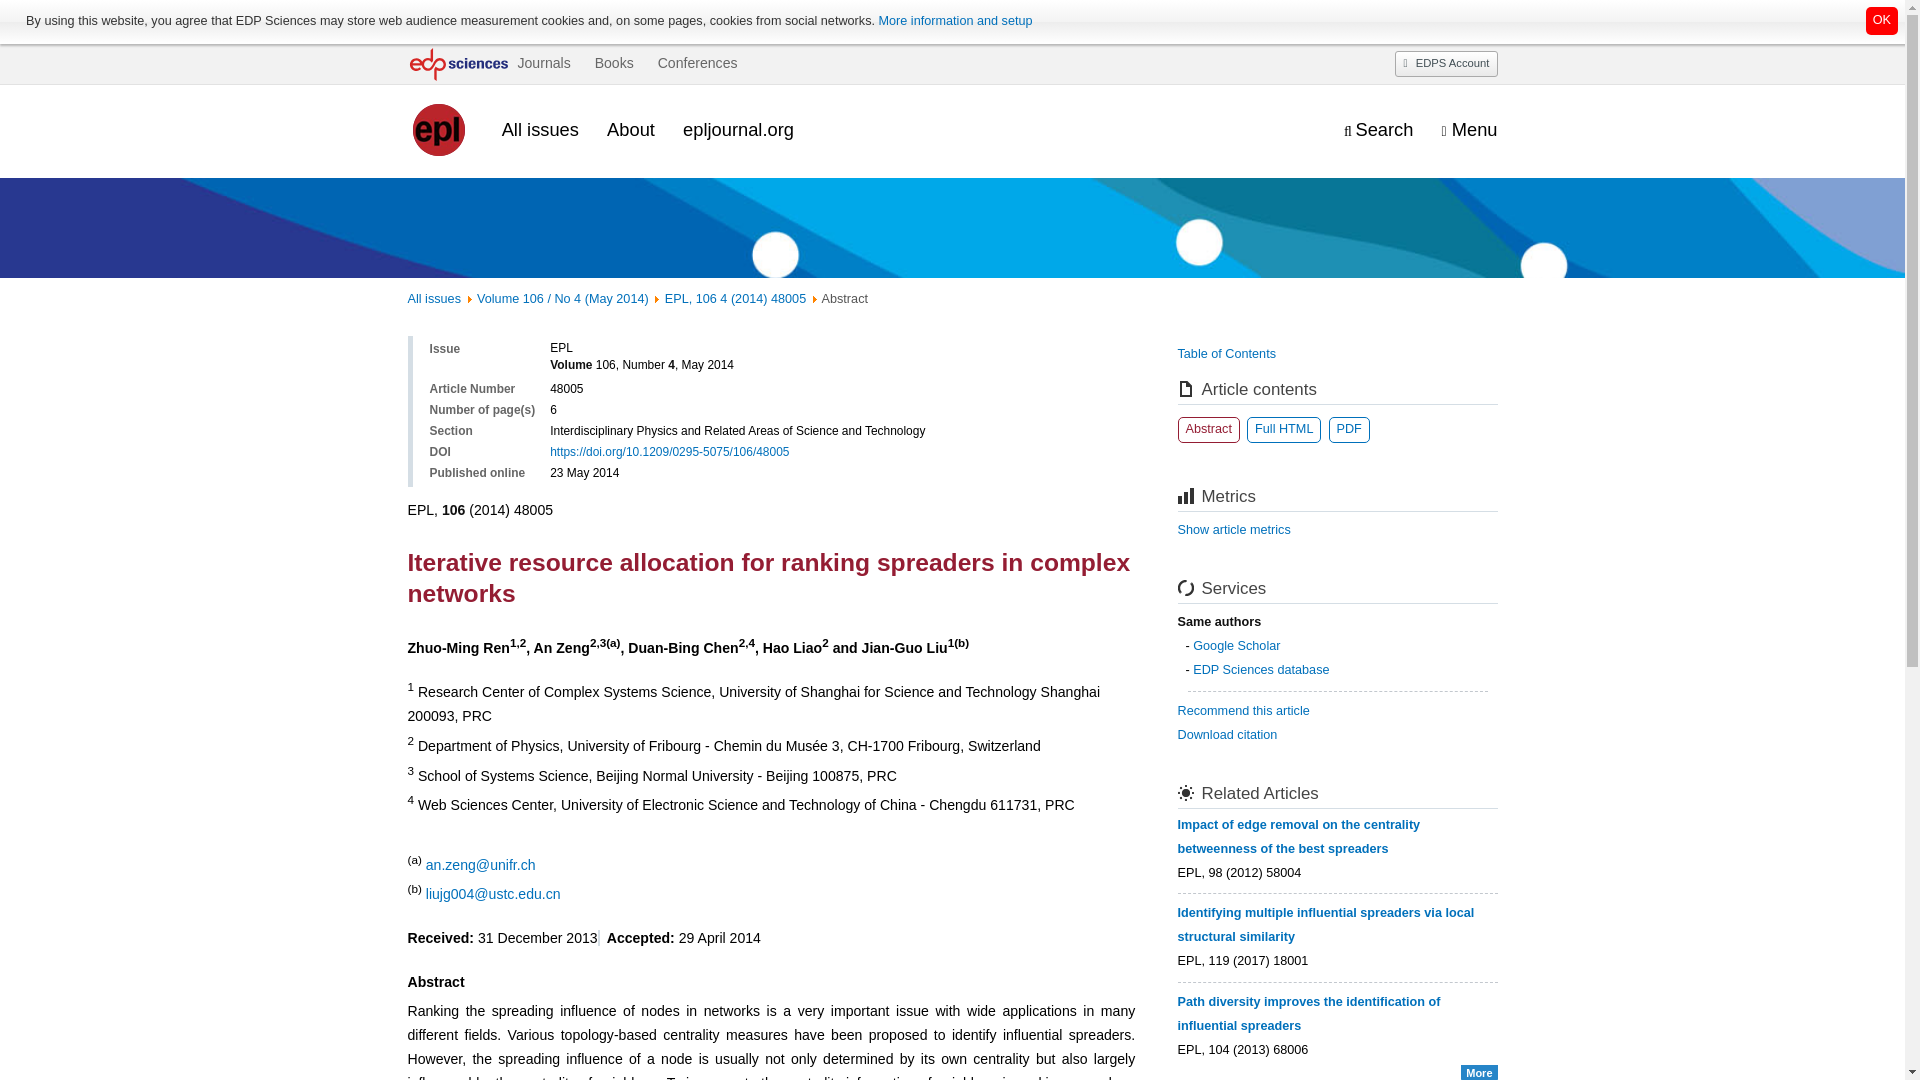 The image size is (1920, 1080). What do you see at coordinates (1378, 130) in the screenshot?
I see `Display the search engine` at bounding box center [1378, 130].